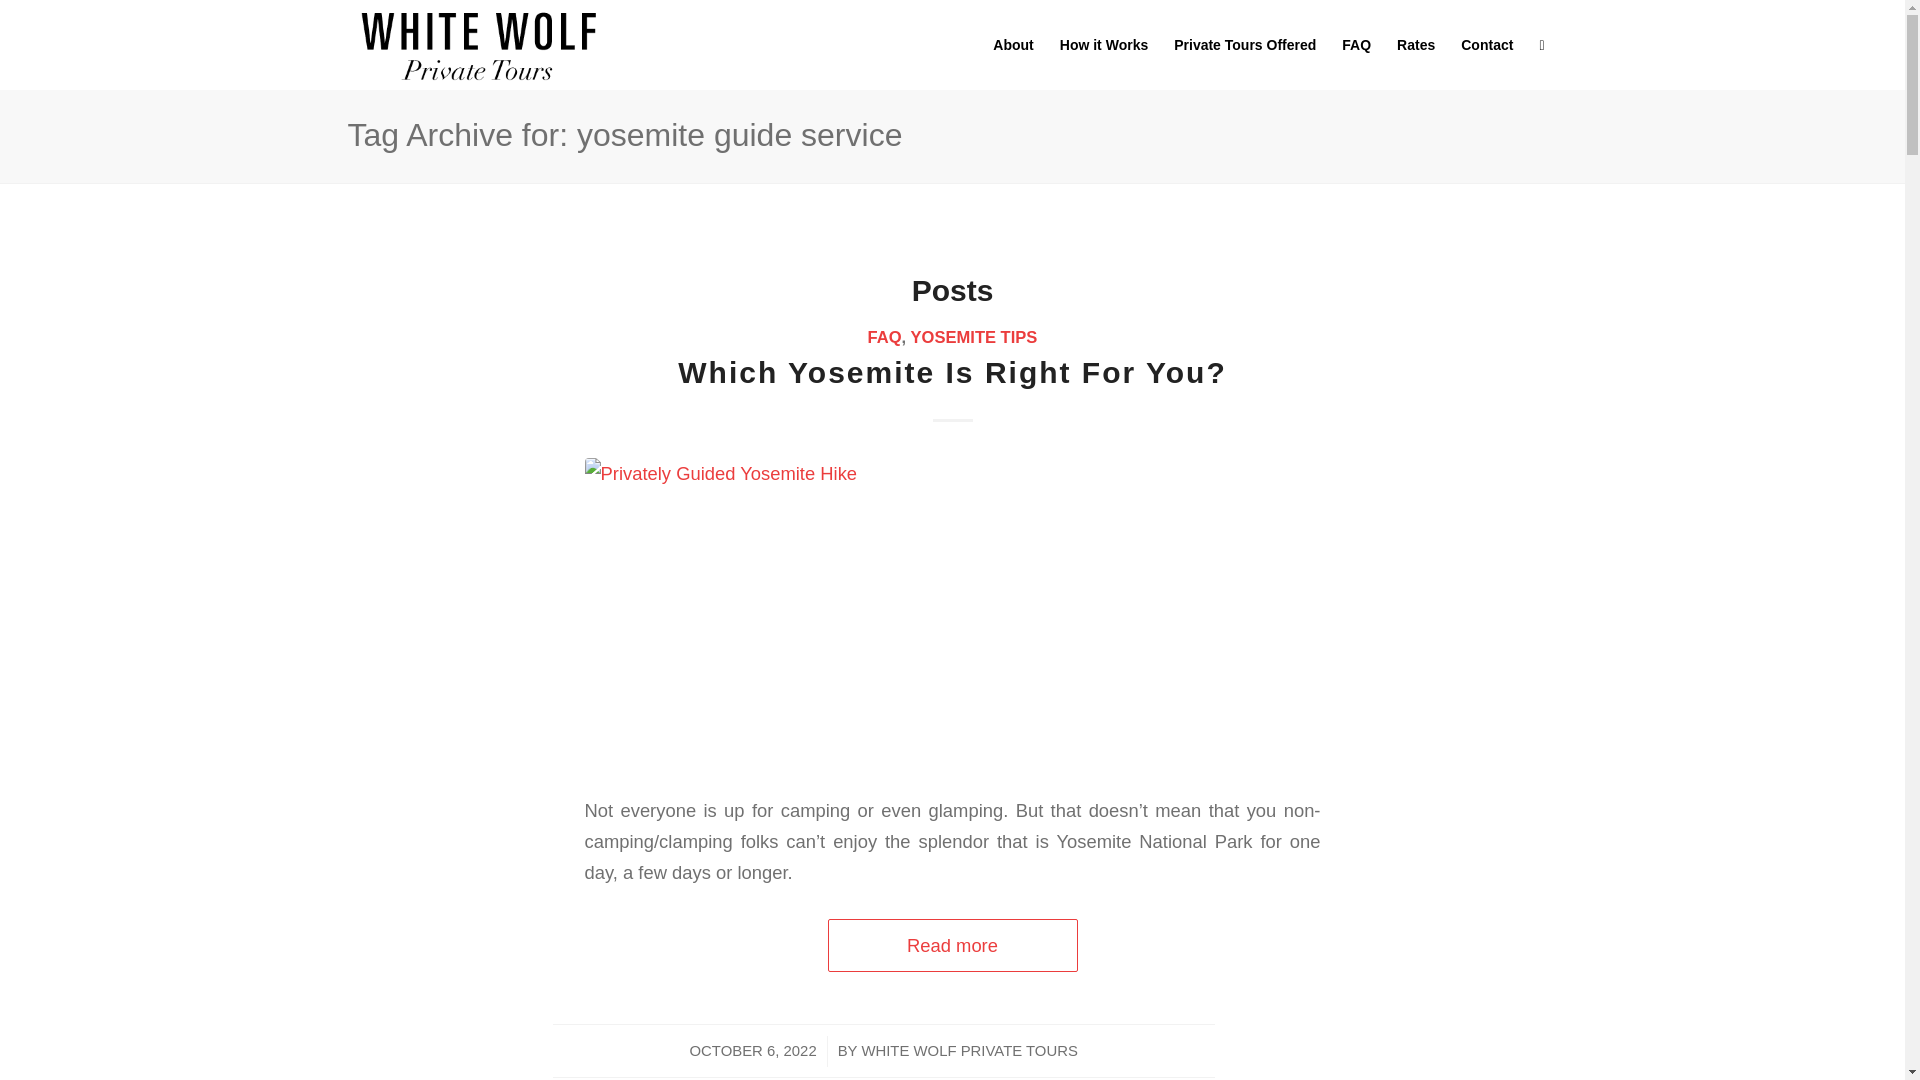 Image resolution: width=1920 pixels, height=1080 pixels. Describe the element at coordinates (968, 1051) in the screenshot. I see `WHITE WOLF PRIVATE TOURS` at that location.